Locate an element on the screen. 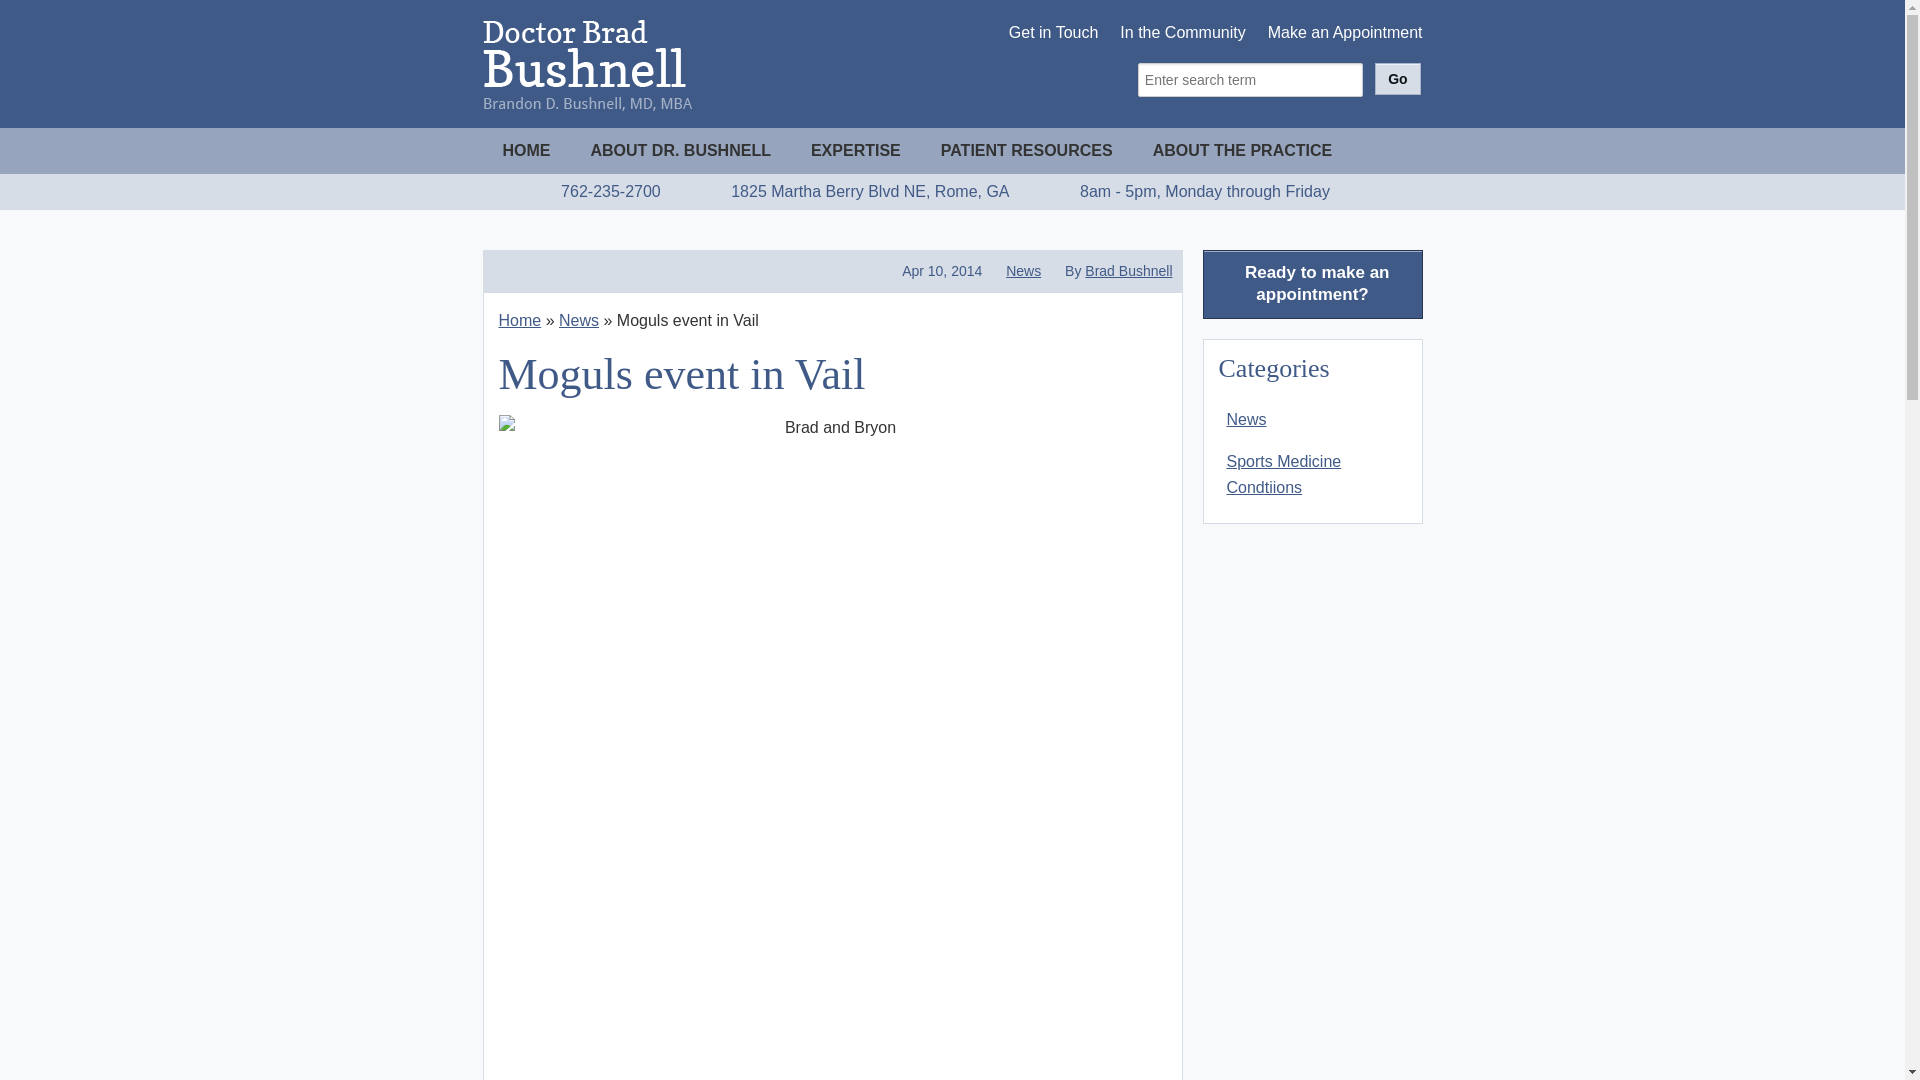 The image size is (1920, 1080). News is located at coordinates (578, 320).